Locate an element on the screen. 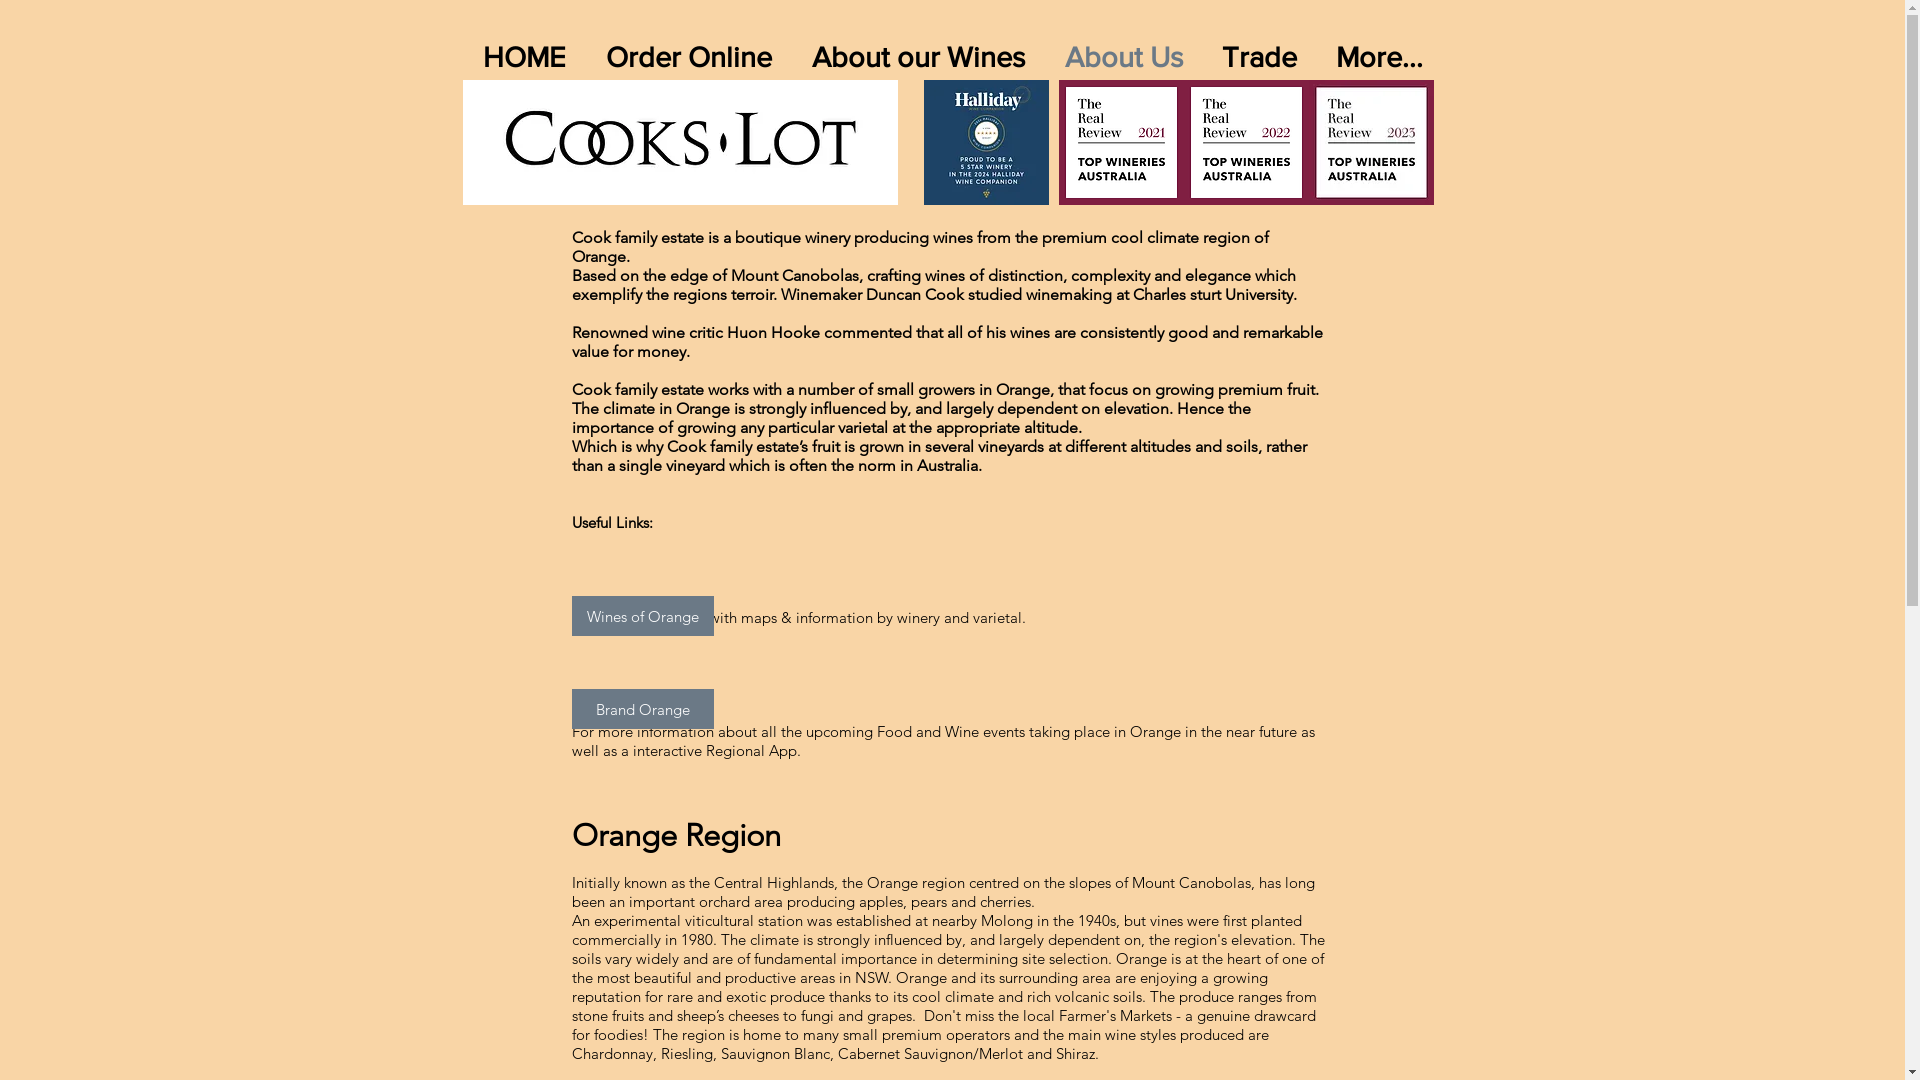 The width and height of the screenshot is (1920, 1080). Wines of Orange is located at coordinates (643, 616).